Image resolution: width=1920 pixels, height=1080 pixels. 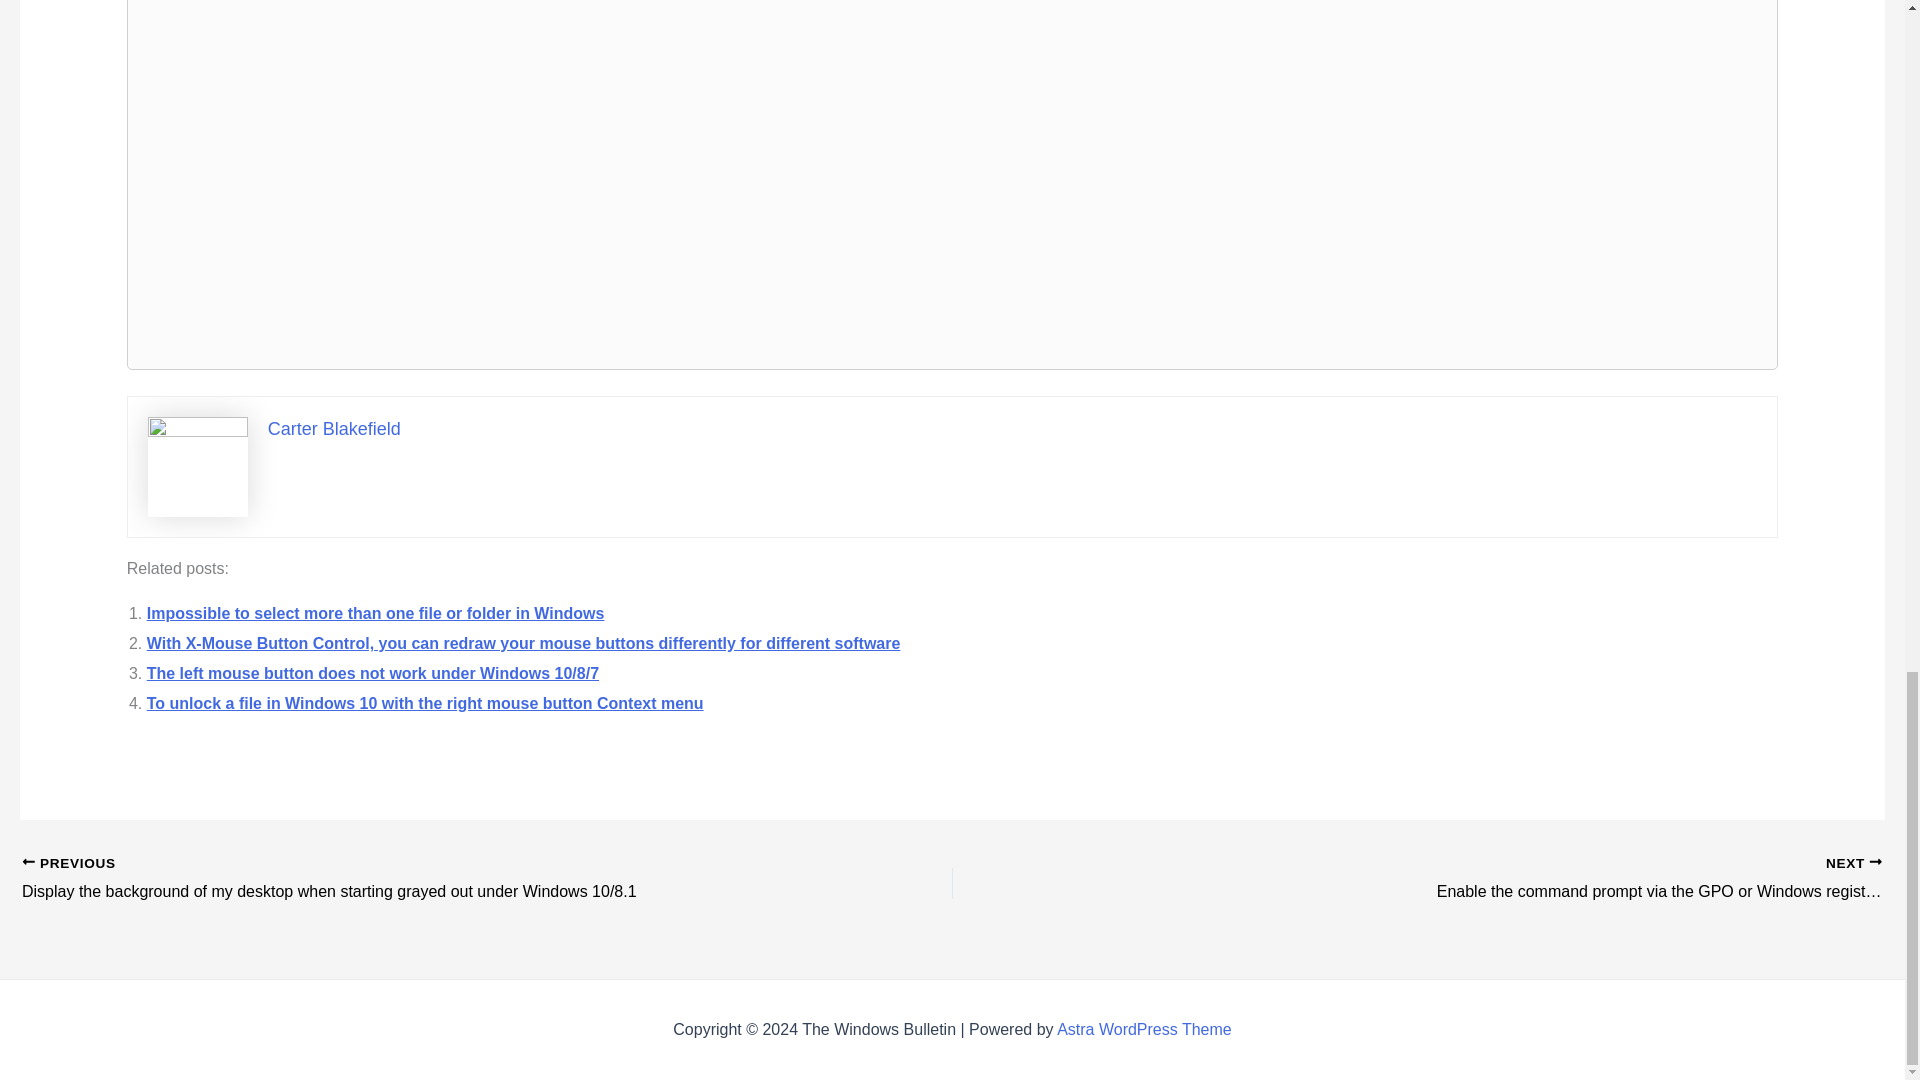 I want to click on Carter Blakefield, so click(x=334, y=428).